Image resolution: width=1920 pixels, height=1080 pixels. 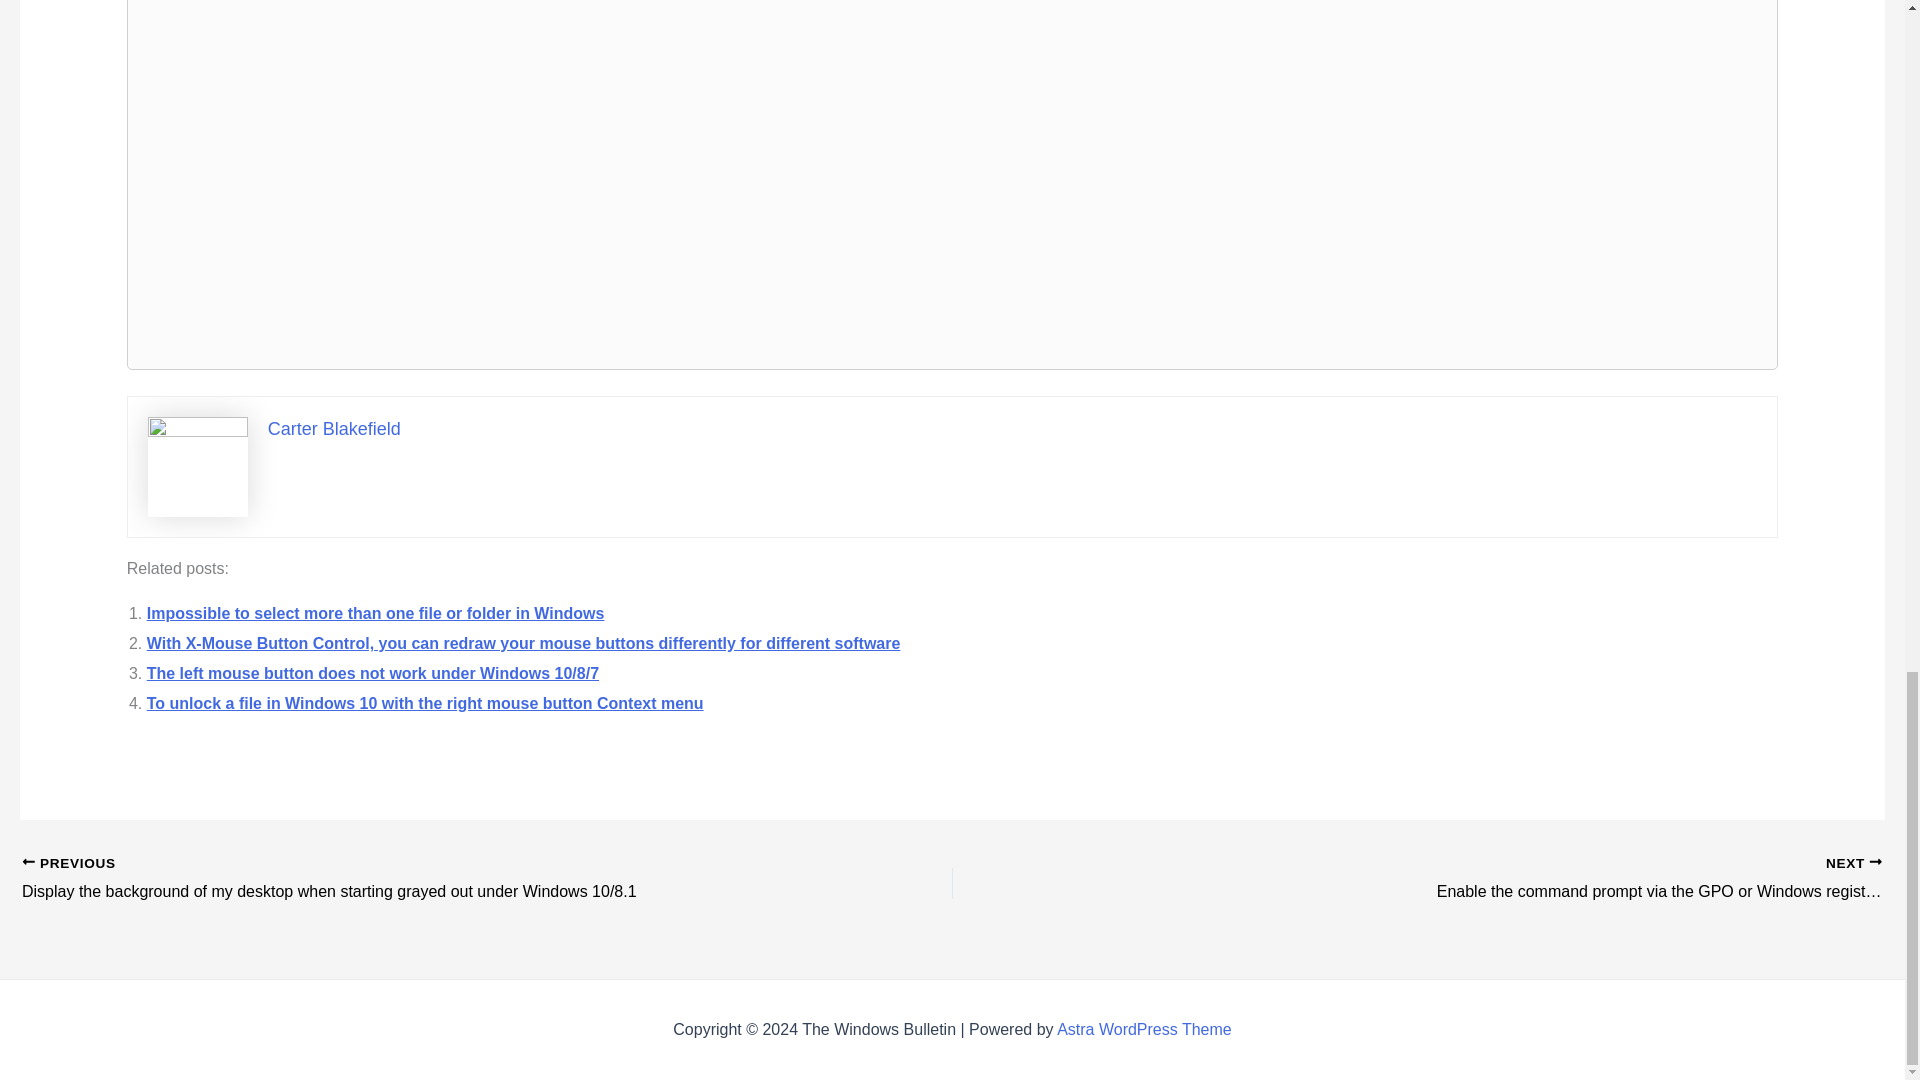 I want to click on Carter Blakefield, so click(x=334, y=428).